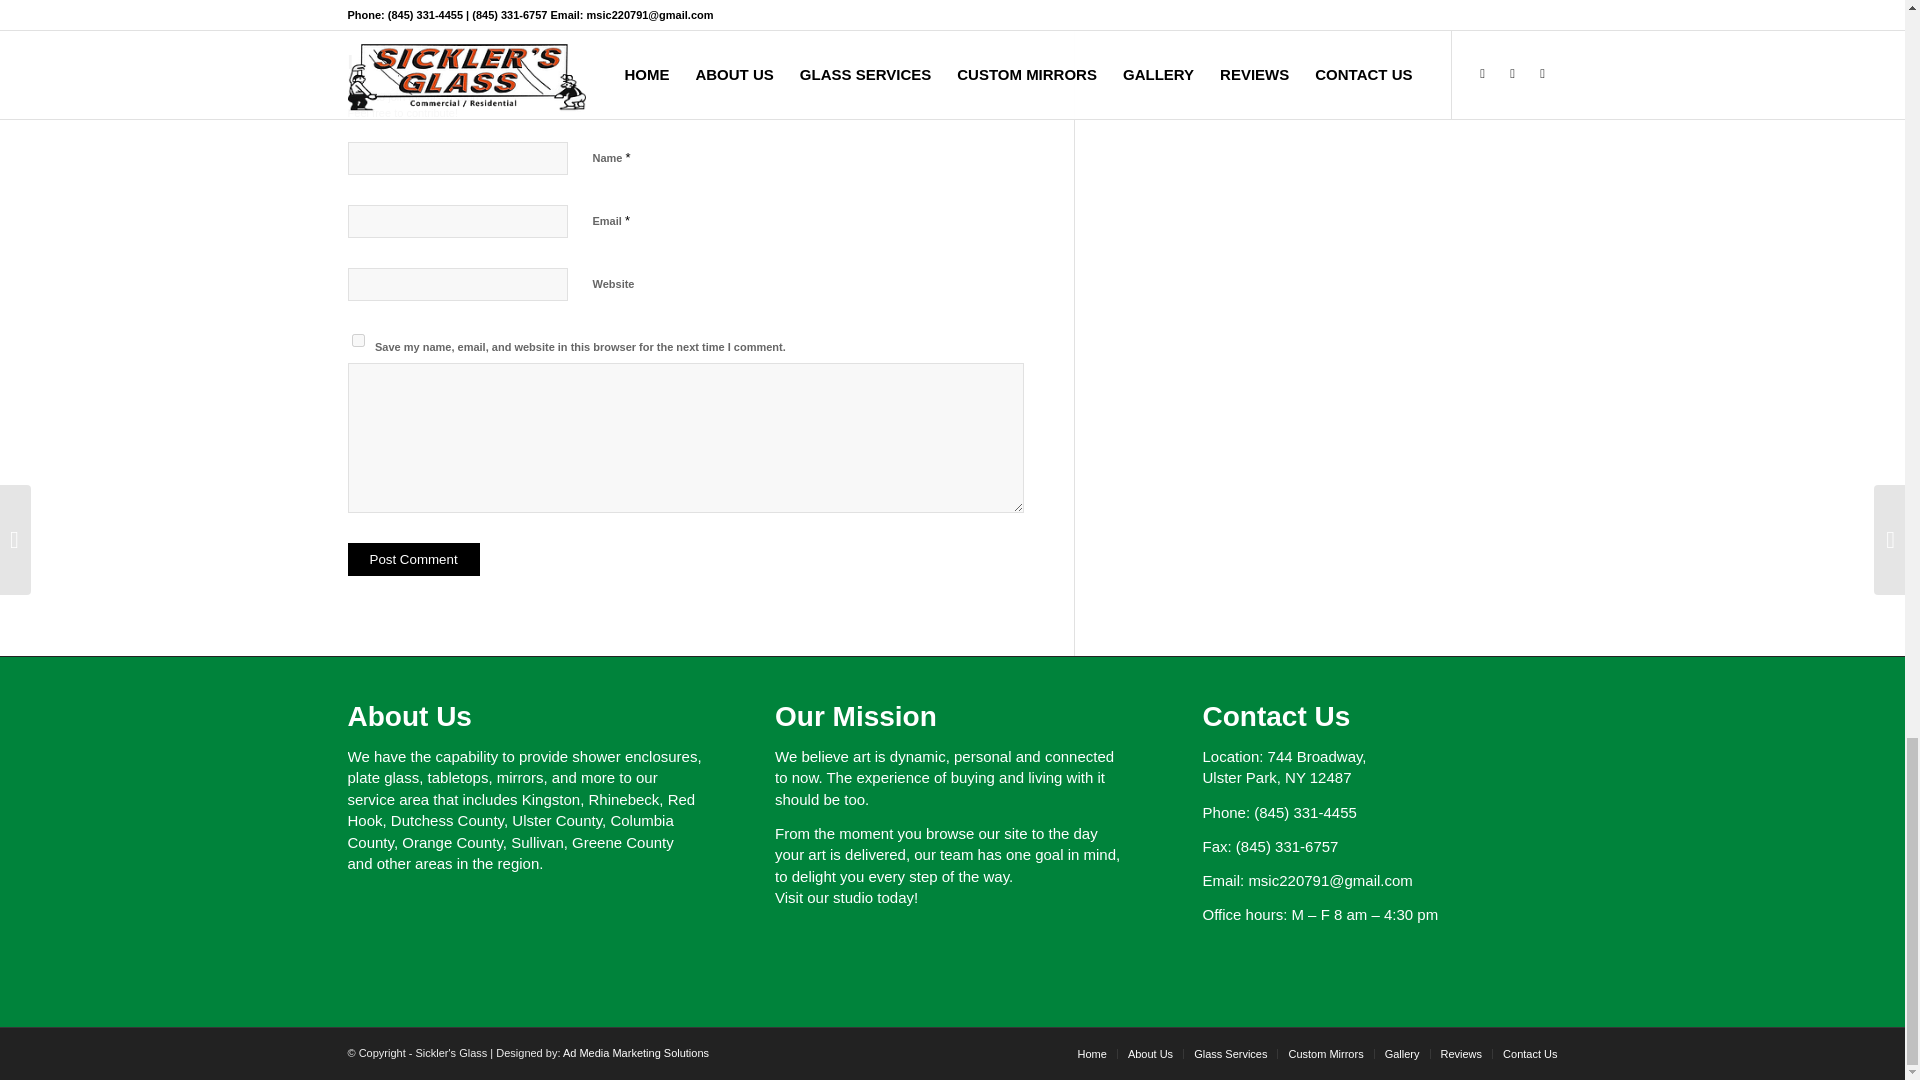  I want to click on Ad Media Marketing Solutions, so click(635, 1052).